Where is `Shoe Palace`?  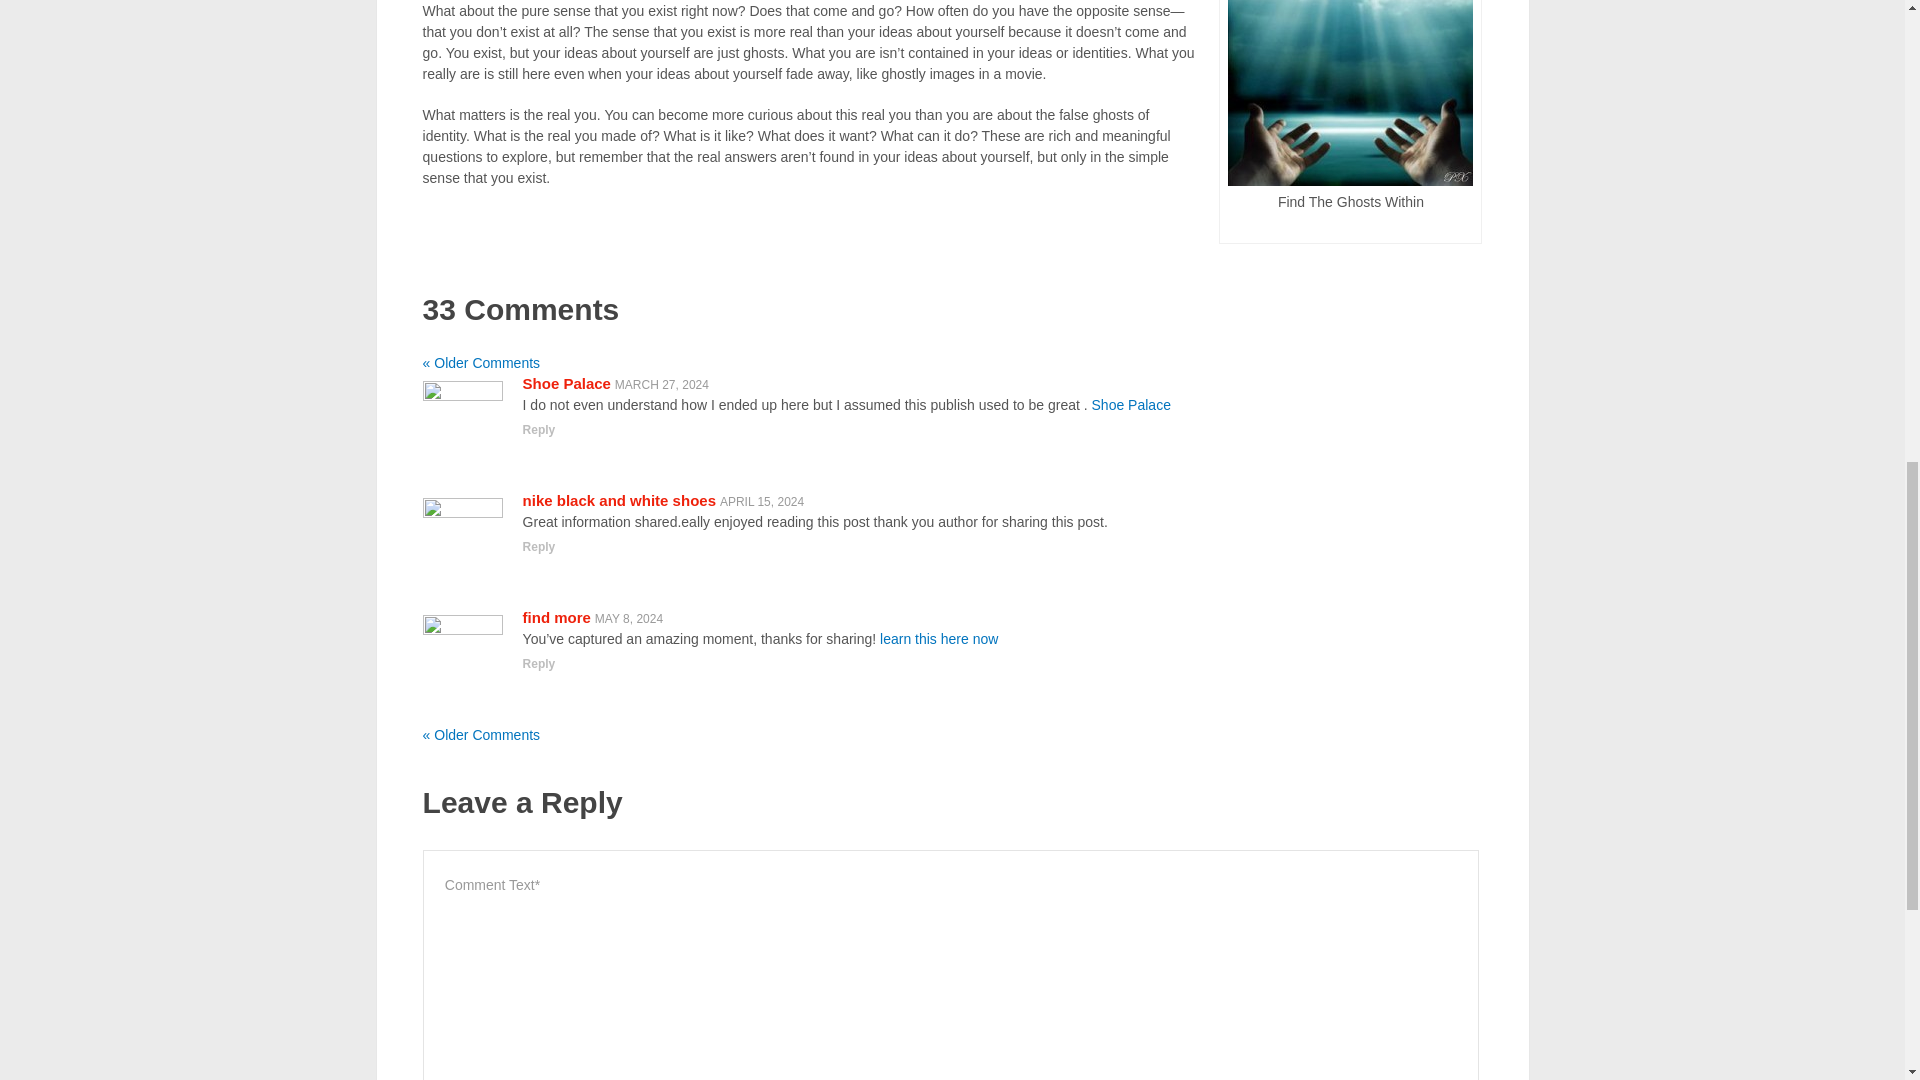 Shoe Palace is located at coordinates (1132, 404).